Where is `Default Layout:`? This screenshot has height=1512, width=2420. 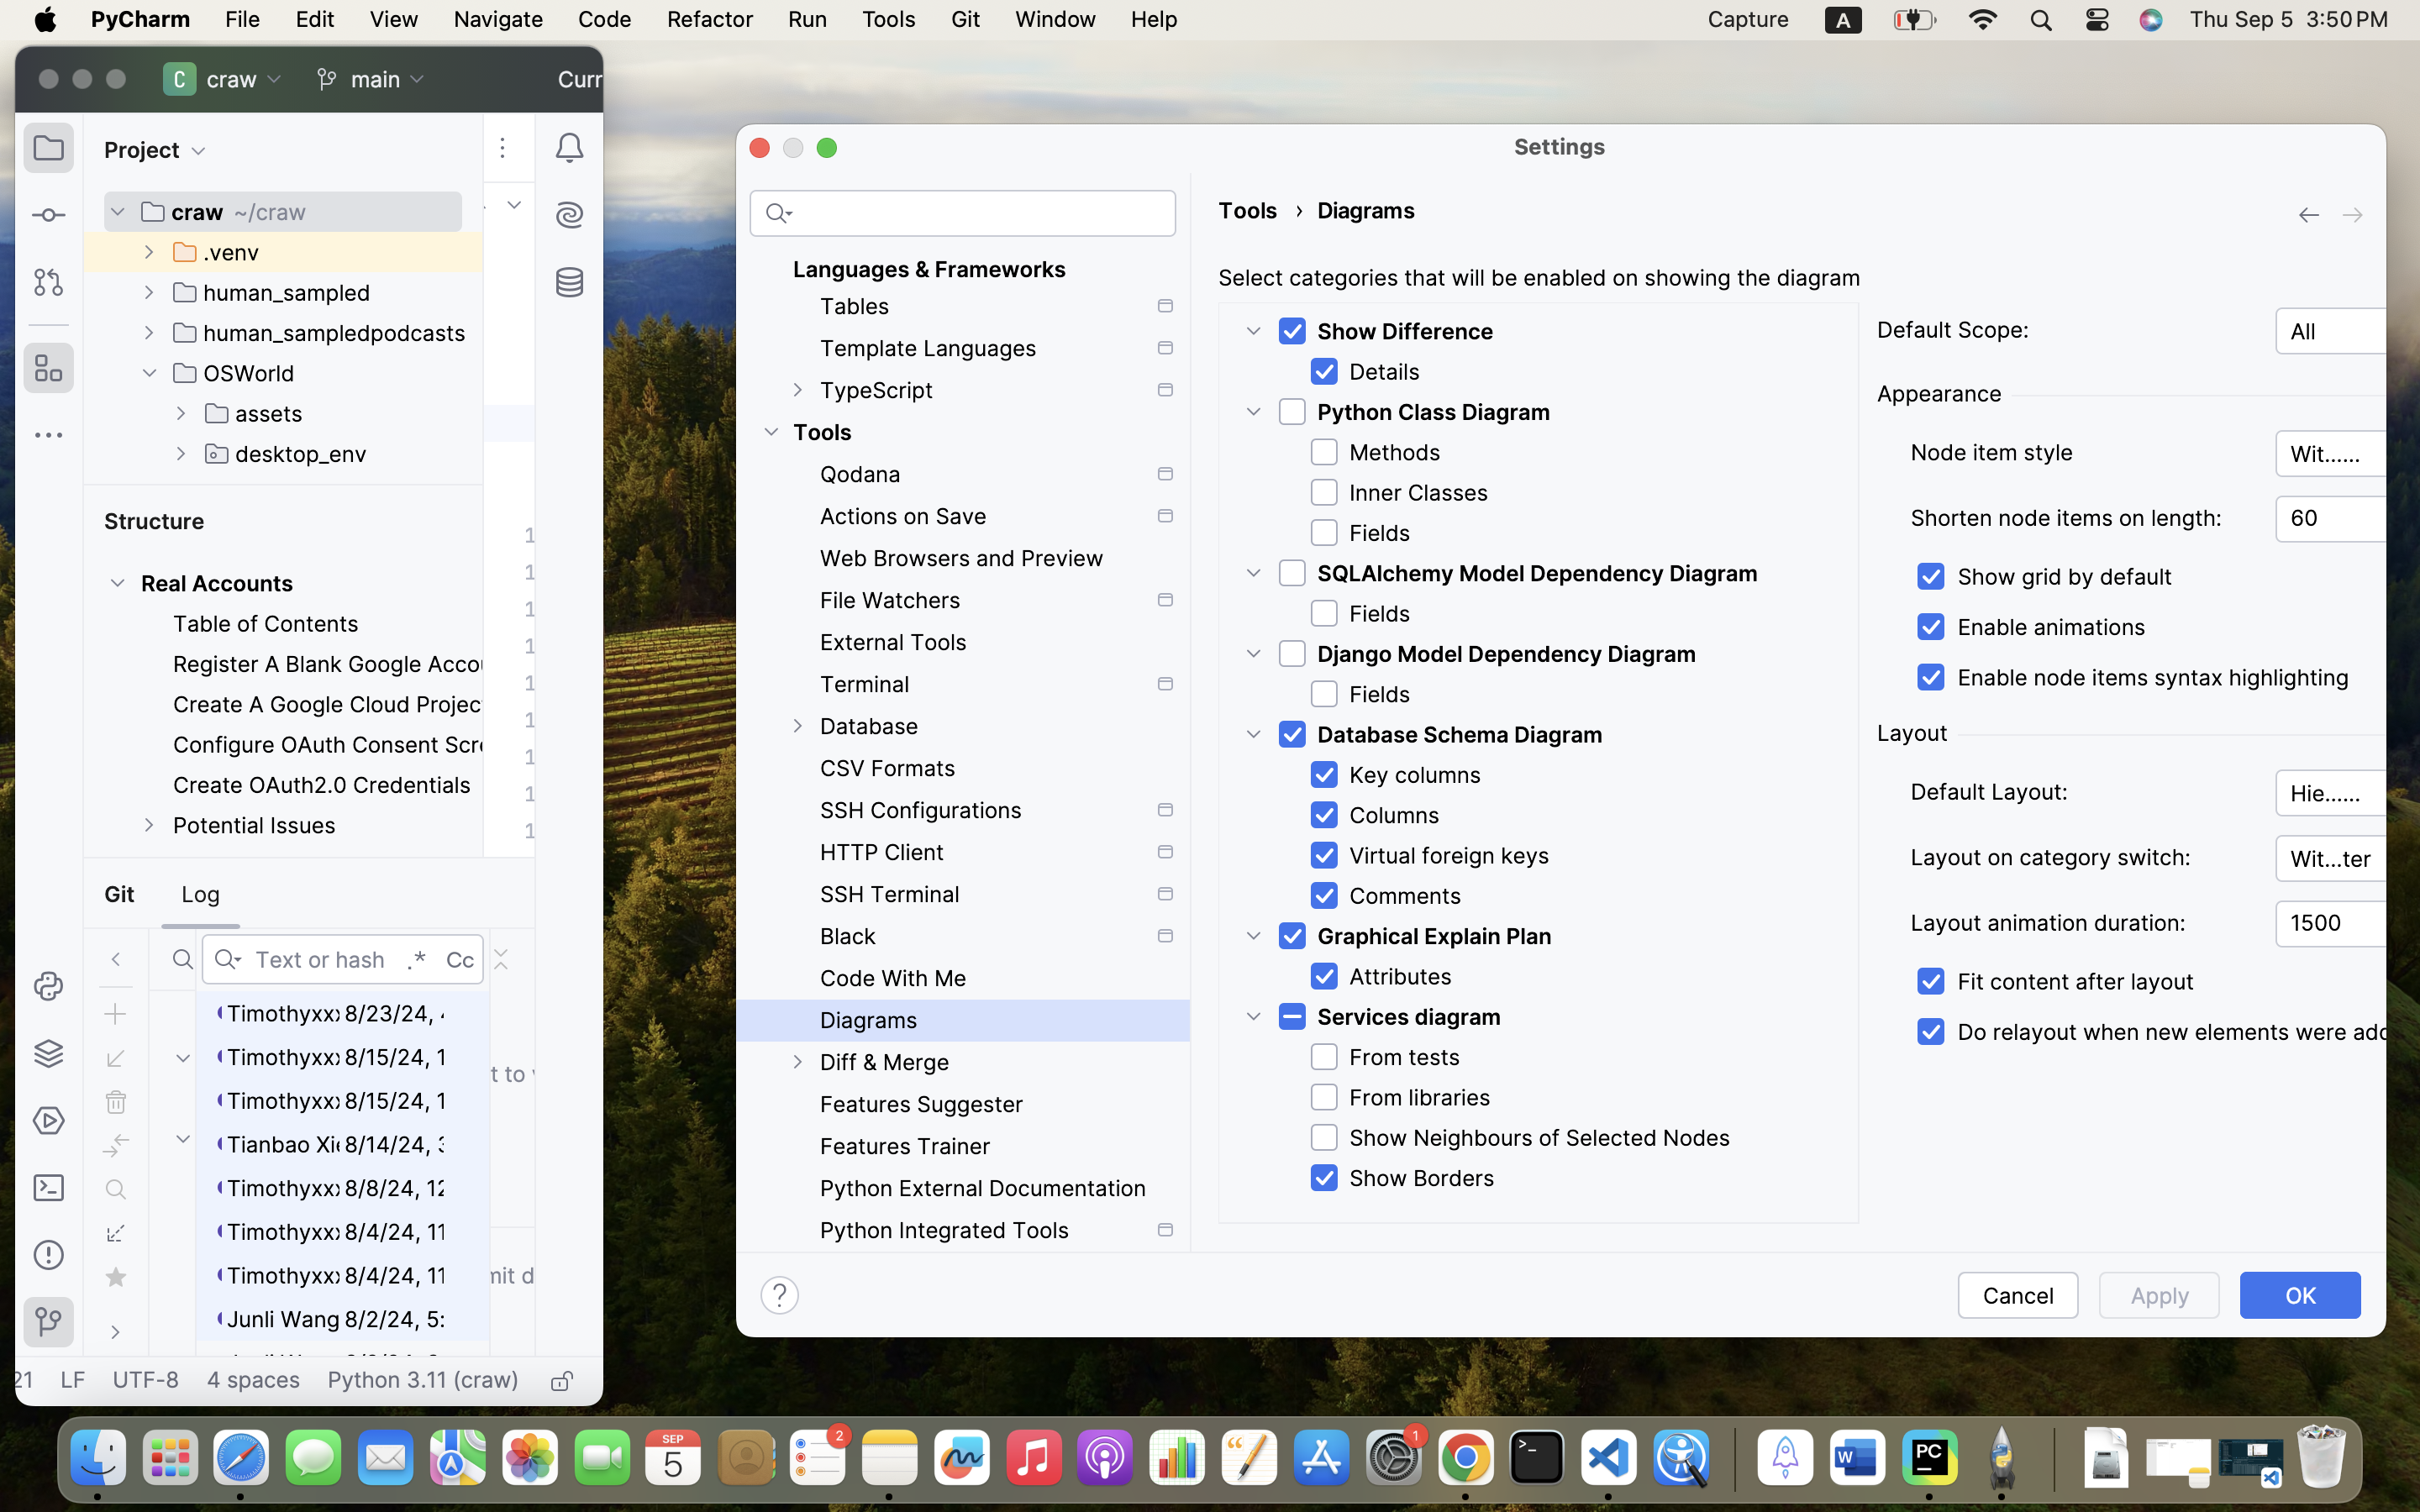
Default Layout: is located at coordinates (2082, 792).